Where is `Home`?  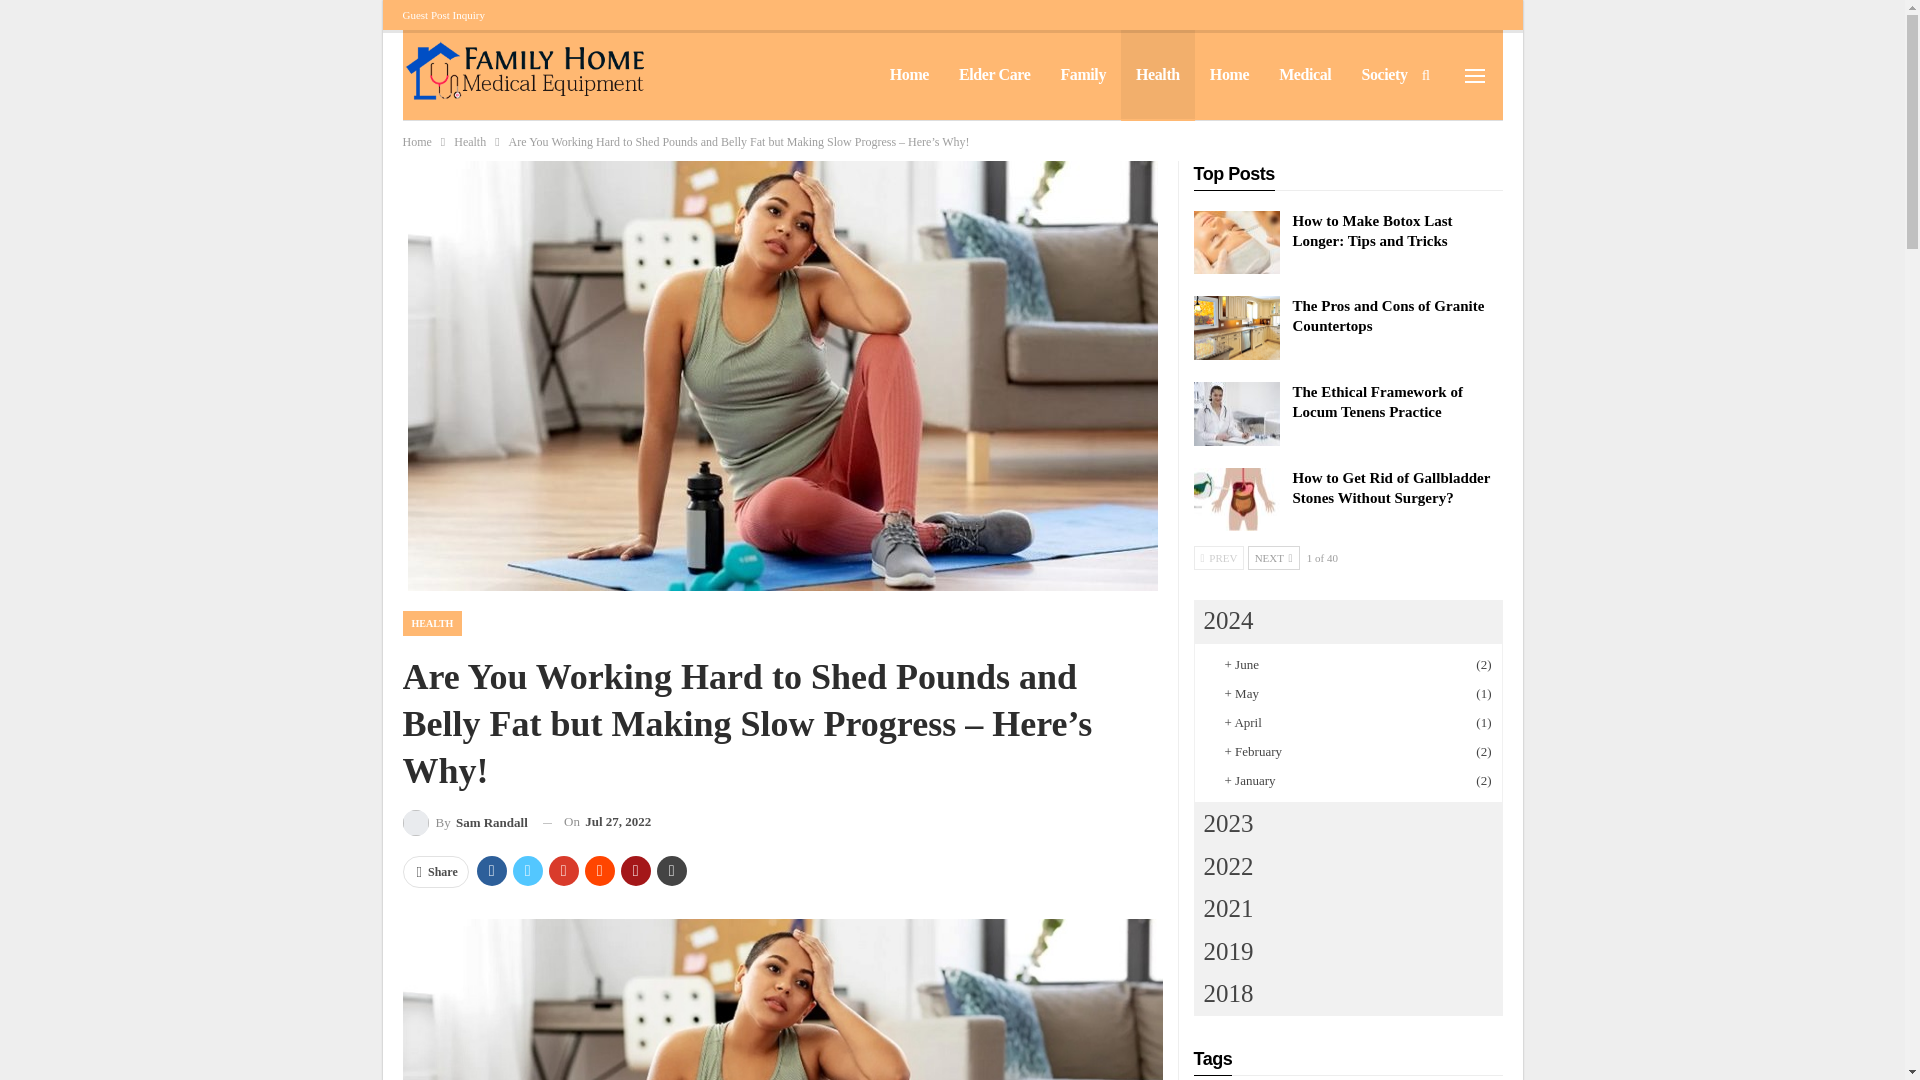 Home is located at coordinates (416, 142).